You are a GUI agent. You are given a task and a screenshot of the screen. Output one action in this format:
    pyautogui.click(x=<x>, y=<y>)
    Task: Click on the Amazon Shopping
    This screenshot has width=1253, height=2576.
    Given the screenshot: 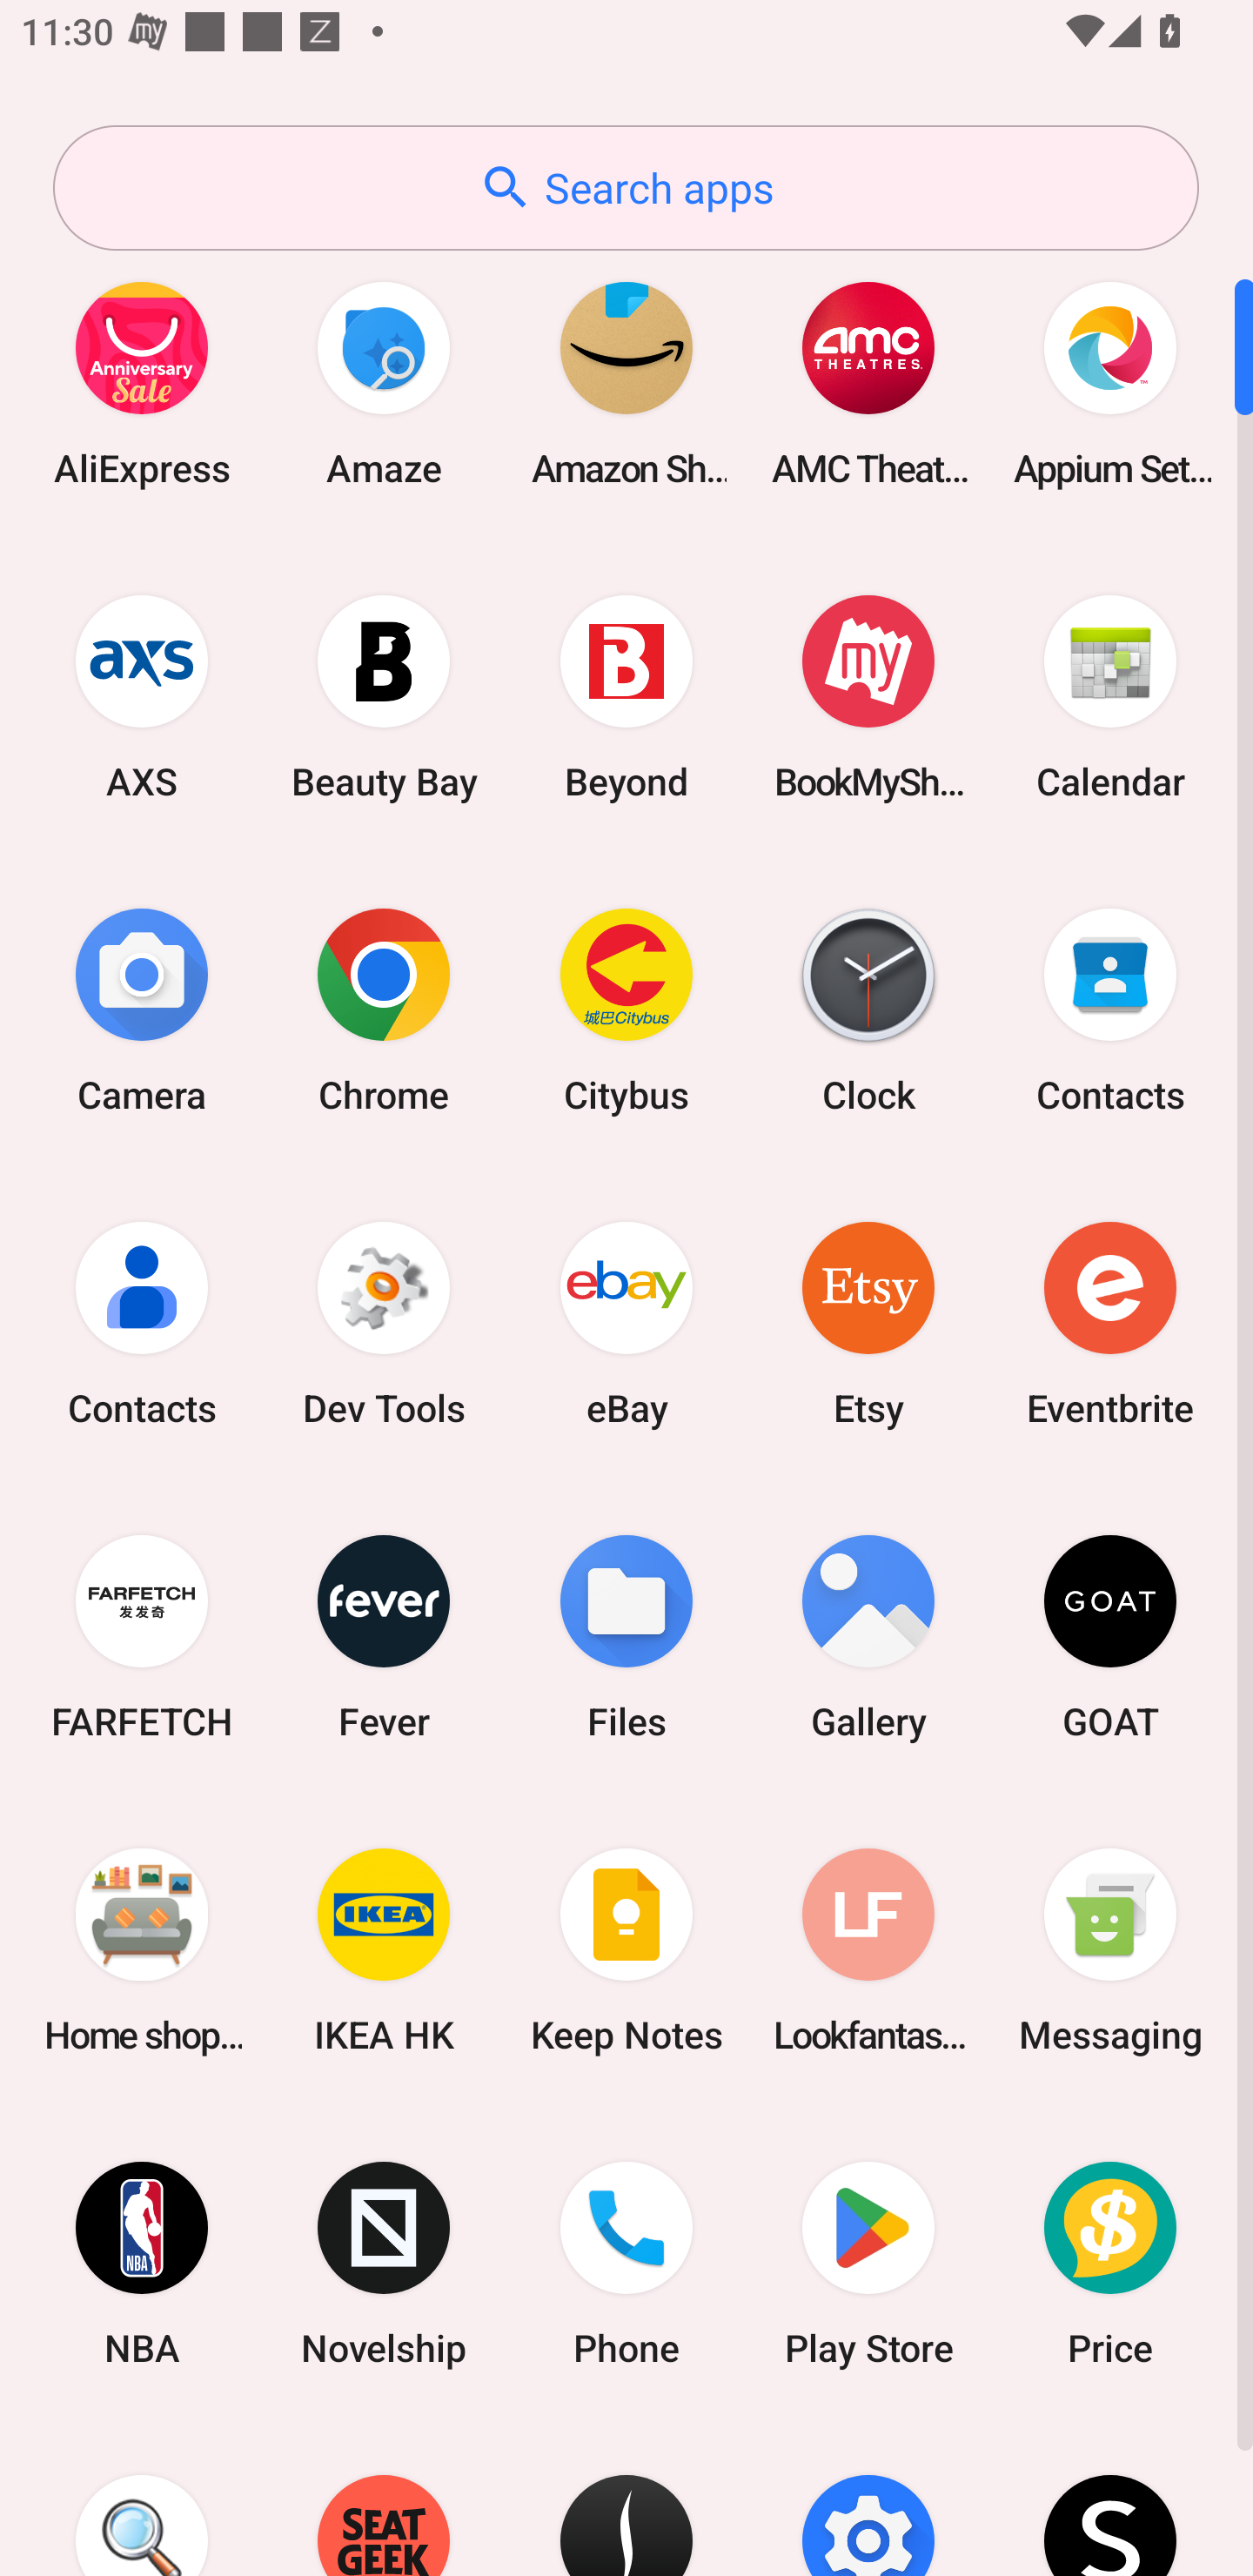 What is the action you would take?
    pyautogui.click(x=626, y=383)
    